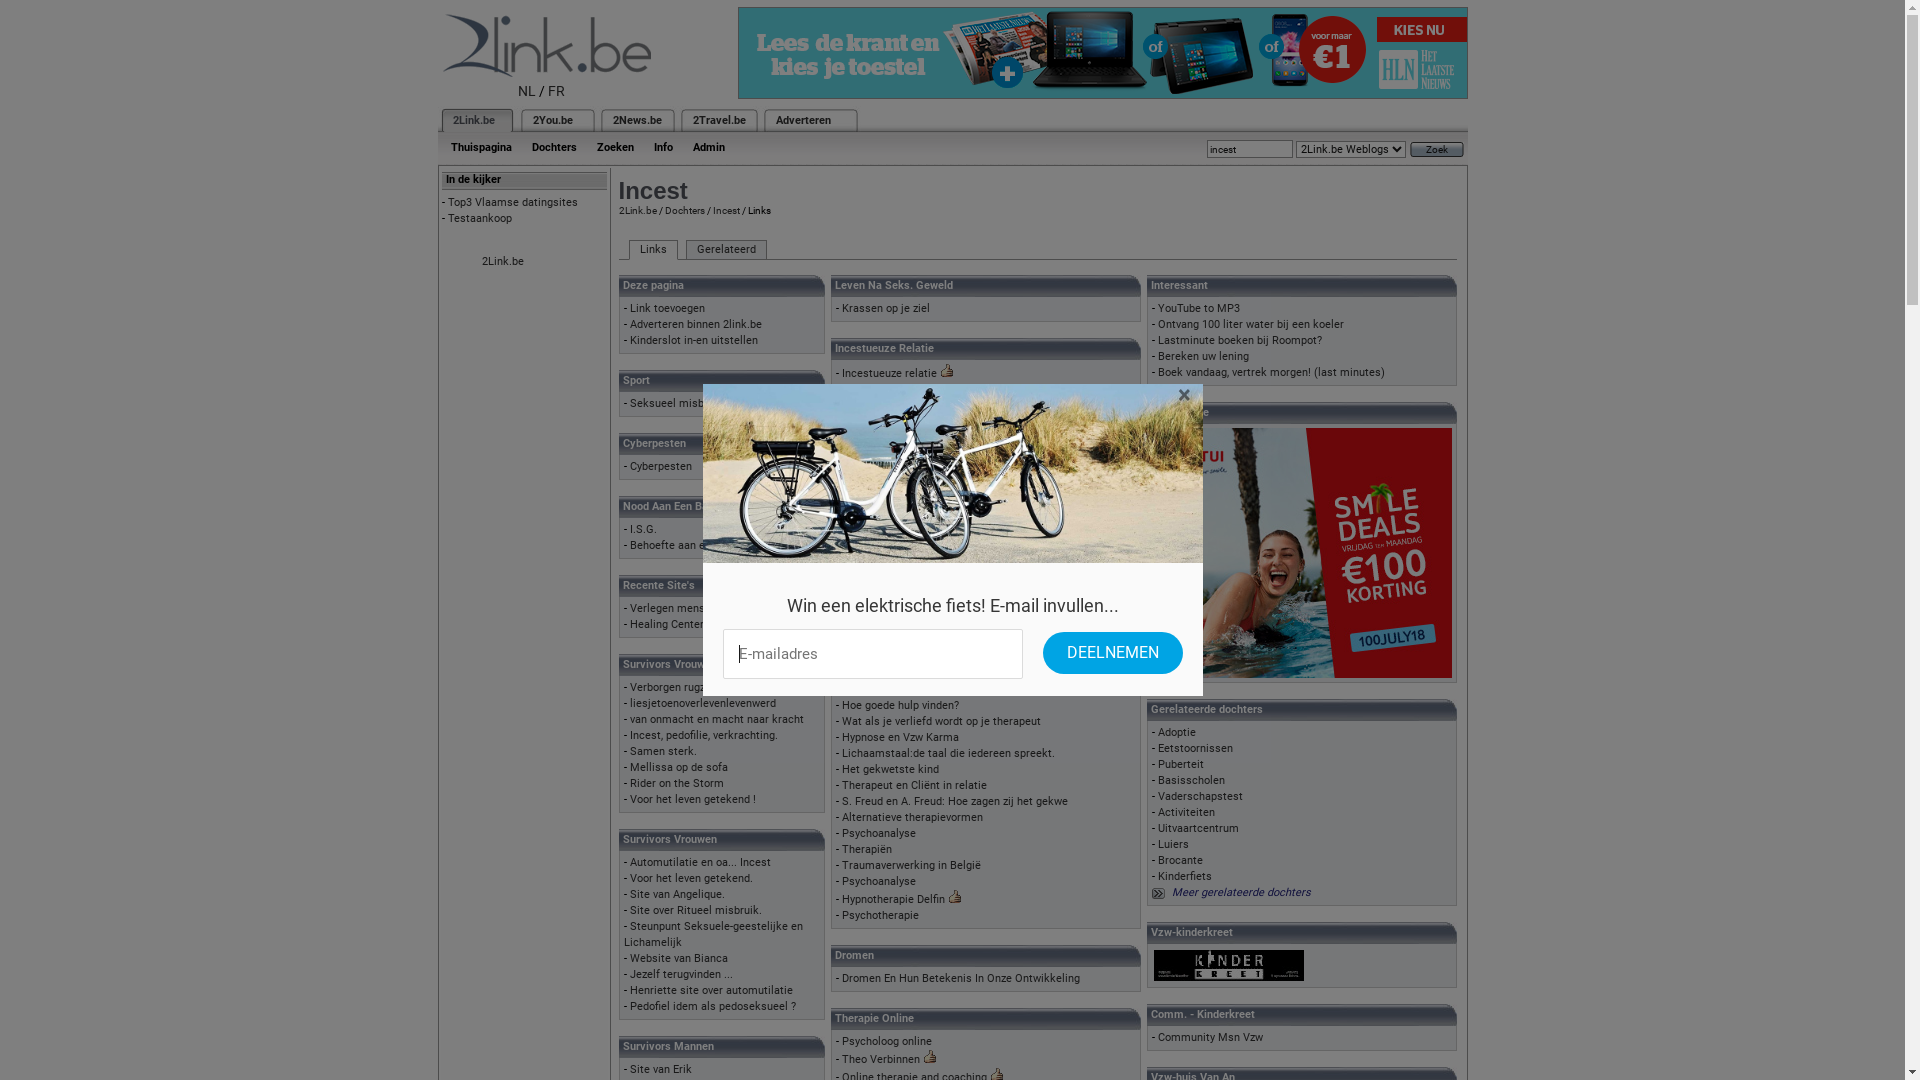  I want to click on Adverteren binnen 2link.be, so click(696, 324).